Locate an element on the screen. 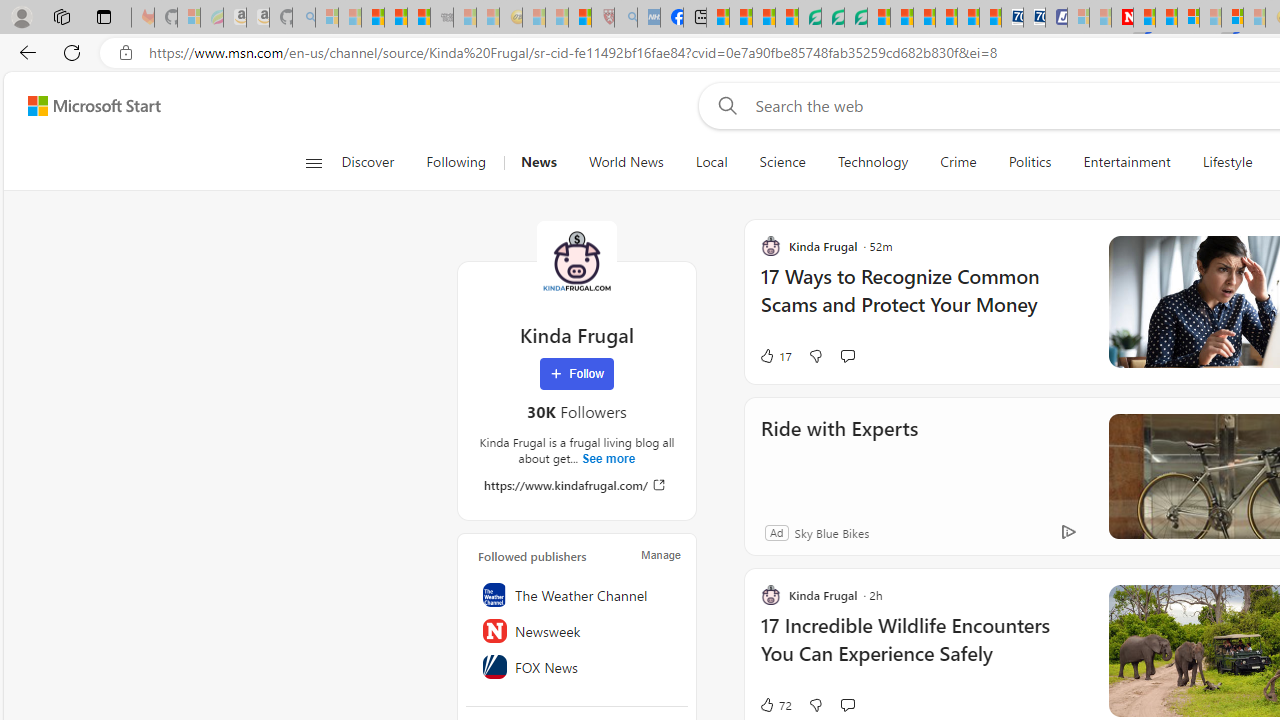  New Report Confirms 2023 Was Record Hot | Watch is located at coordinates (419, 18).